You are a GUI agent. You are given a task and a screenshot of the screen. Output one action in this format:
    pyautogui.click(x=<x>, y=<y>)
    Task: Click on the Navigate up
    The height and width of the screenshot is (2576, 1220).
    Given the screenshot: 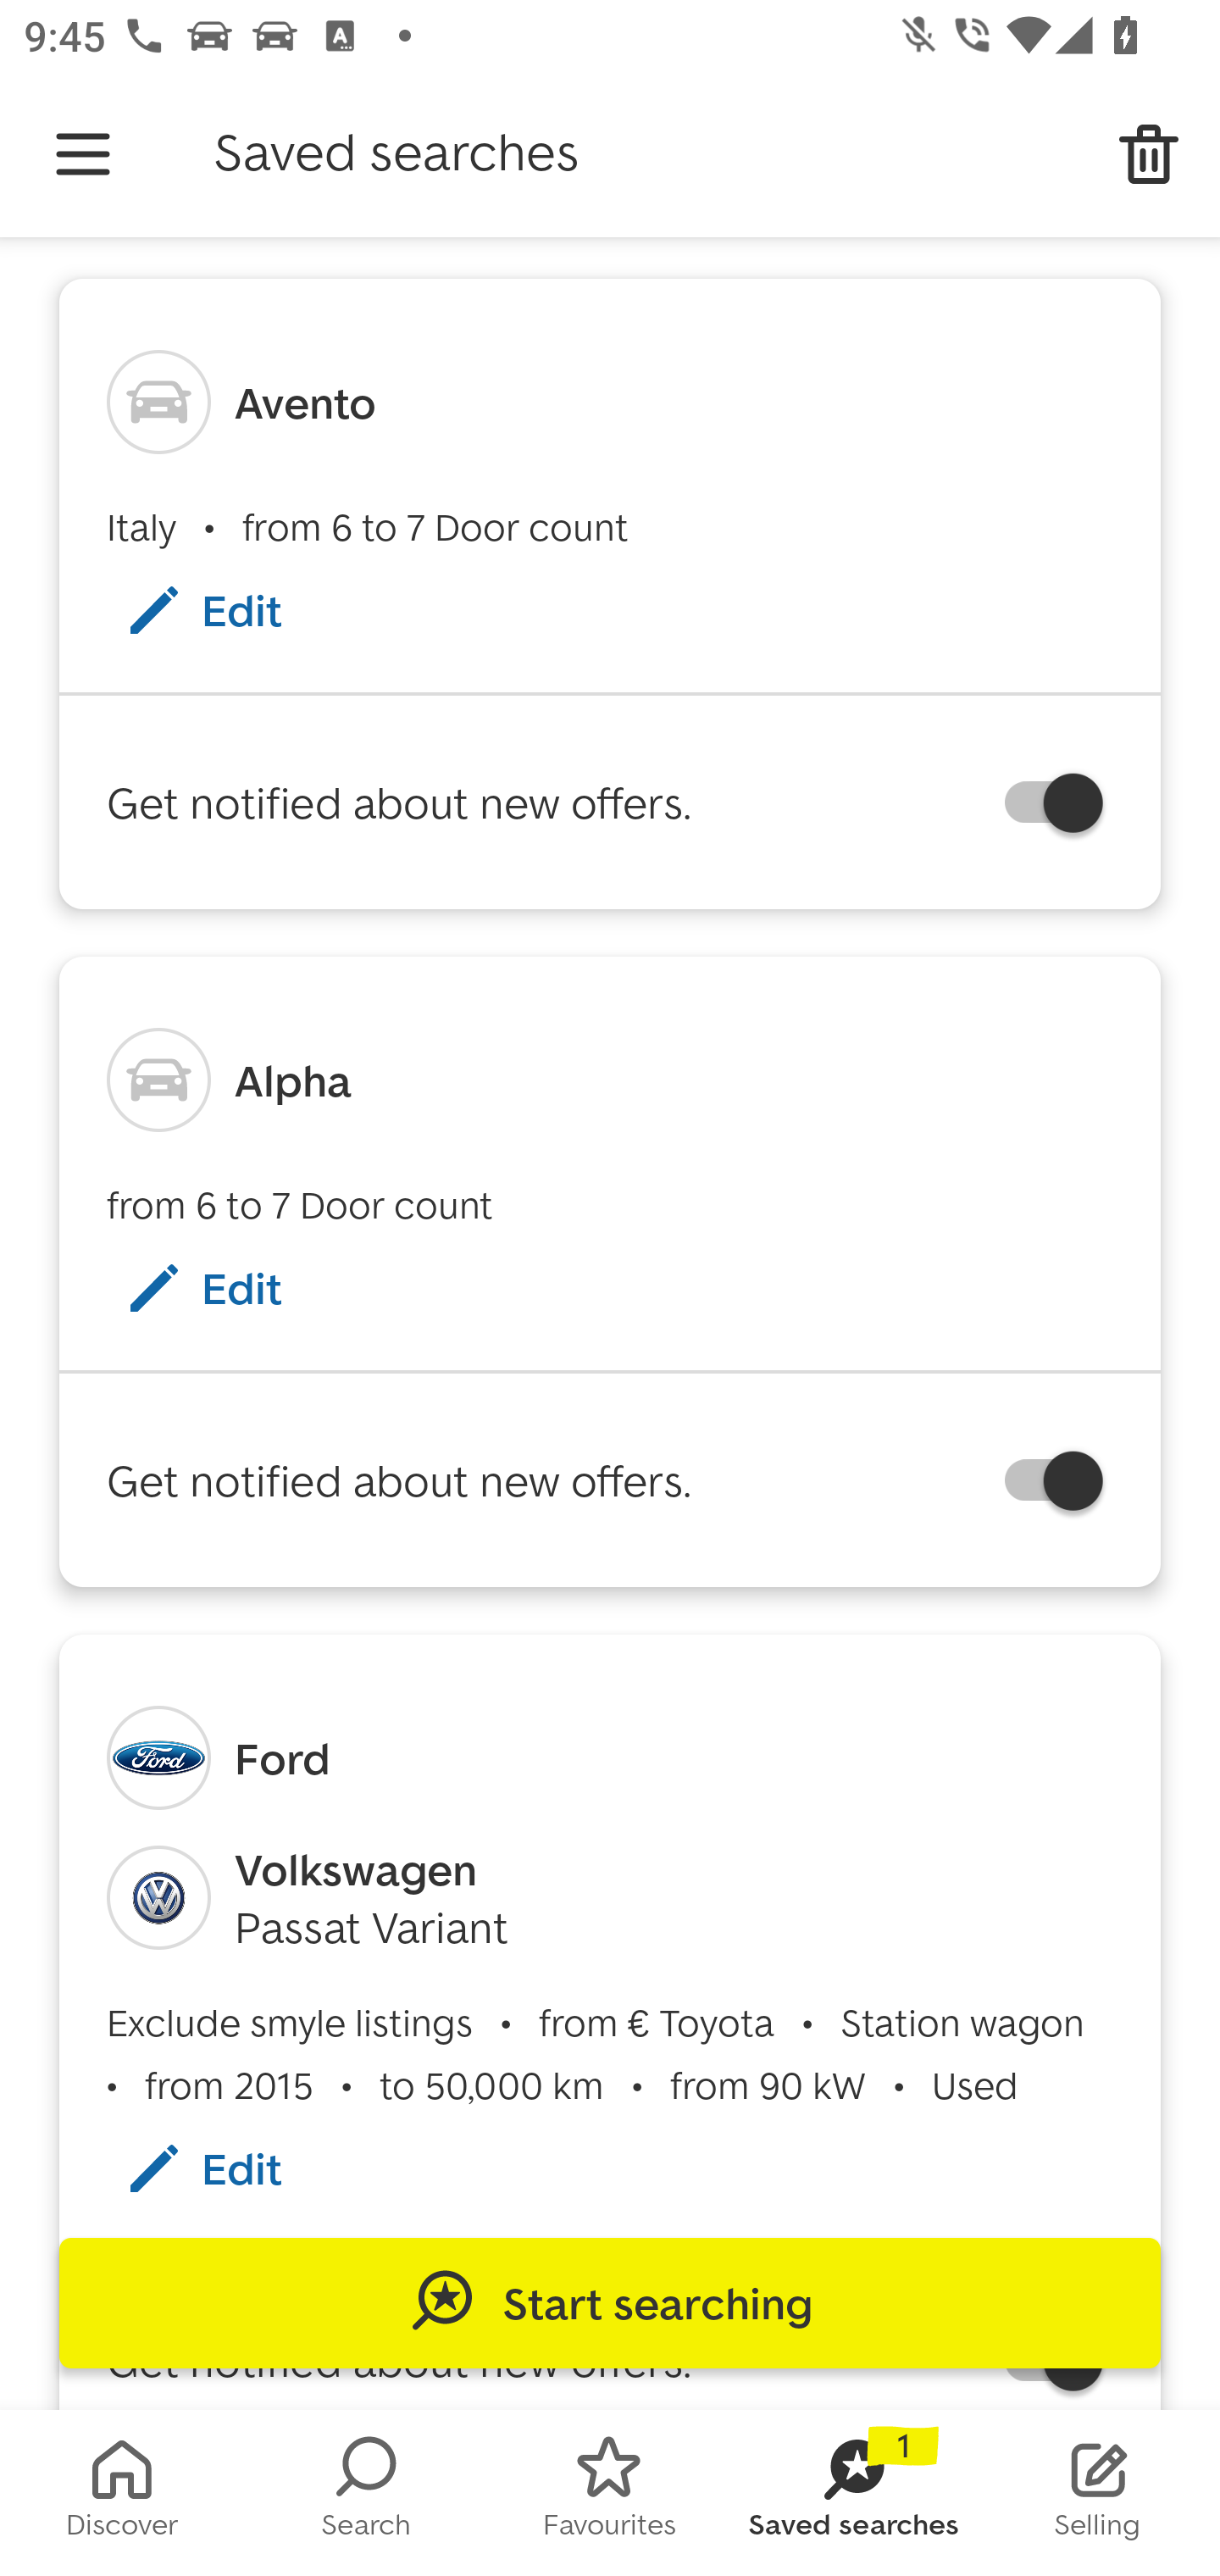 What is the action you would take?
    pyautogui.click(x=83, y=154)
    